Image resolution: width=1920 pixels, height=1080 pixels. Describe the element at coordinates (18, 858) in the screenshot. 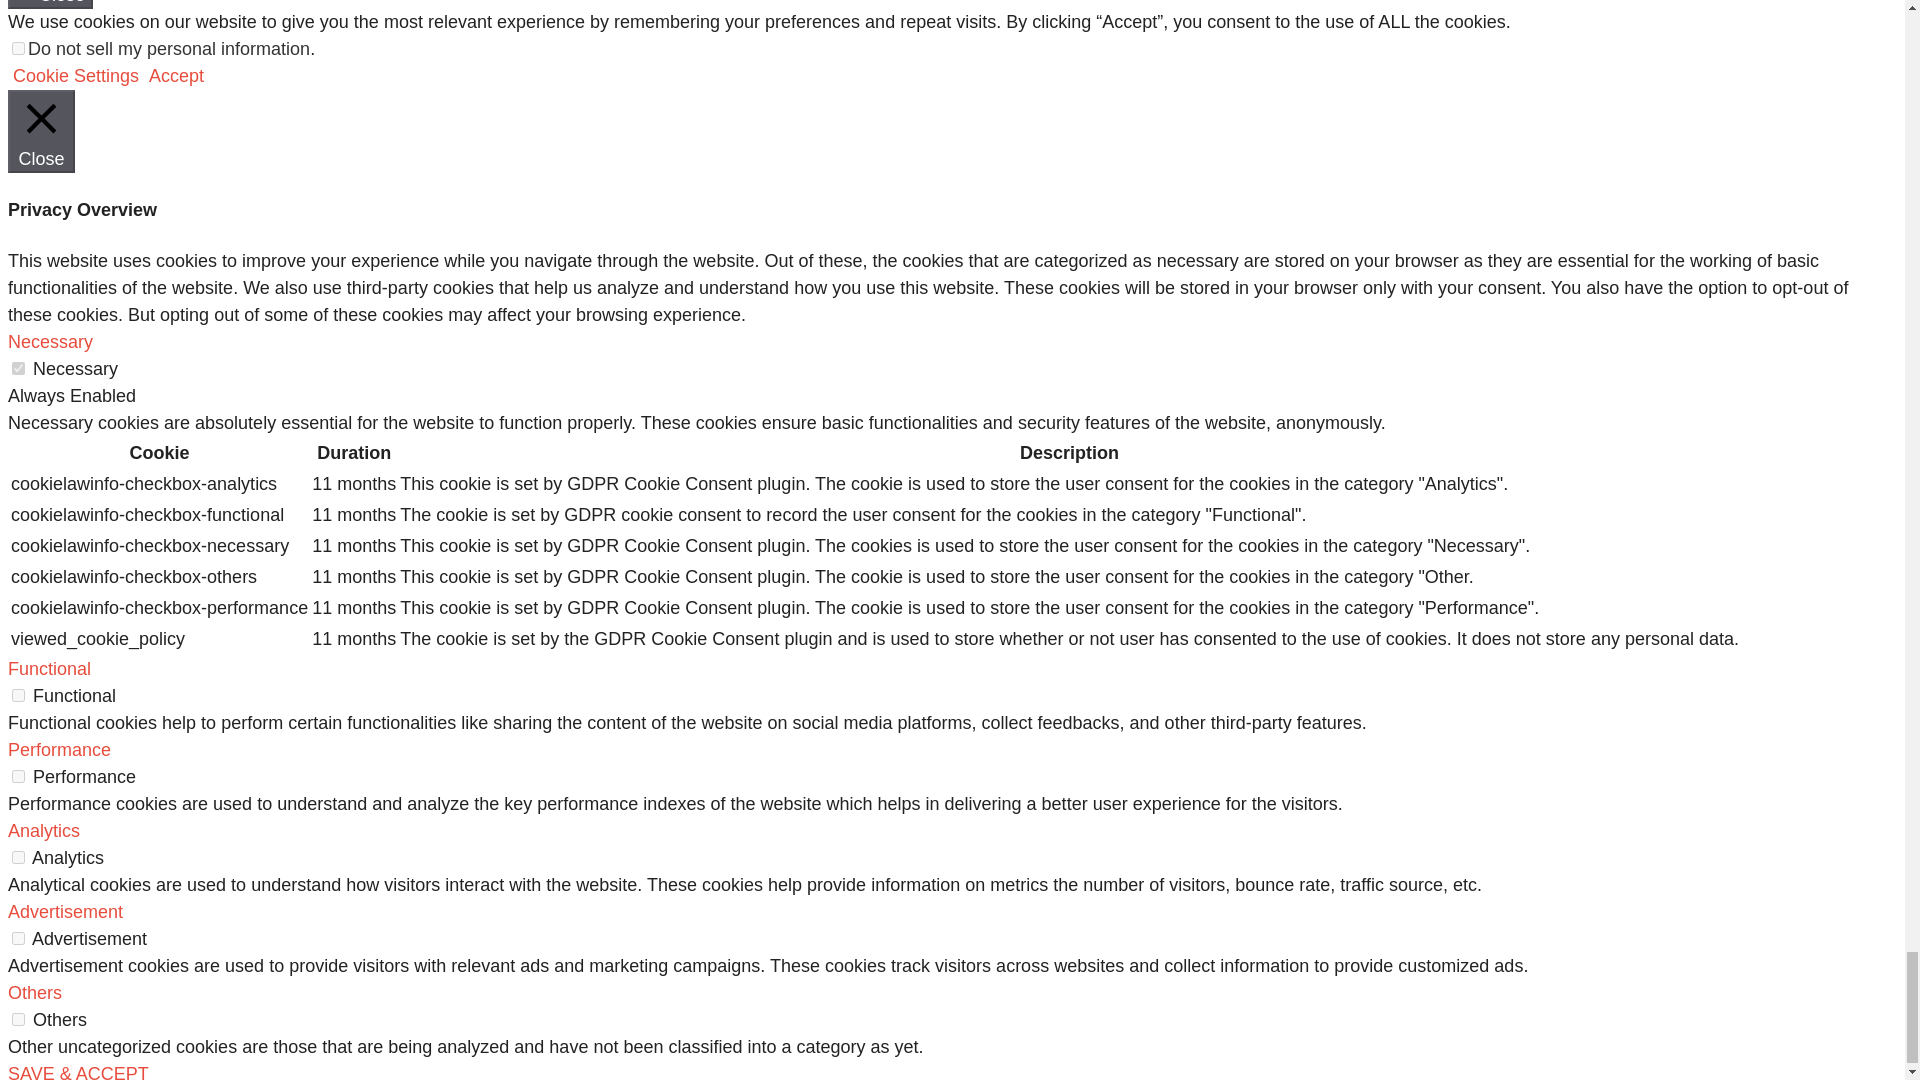

I see `on` at that location.